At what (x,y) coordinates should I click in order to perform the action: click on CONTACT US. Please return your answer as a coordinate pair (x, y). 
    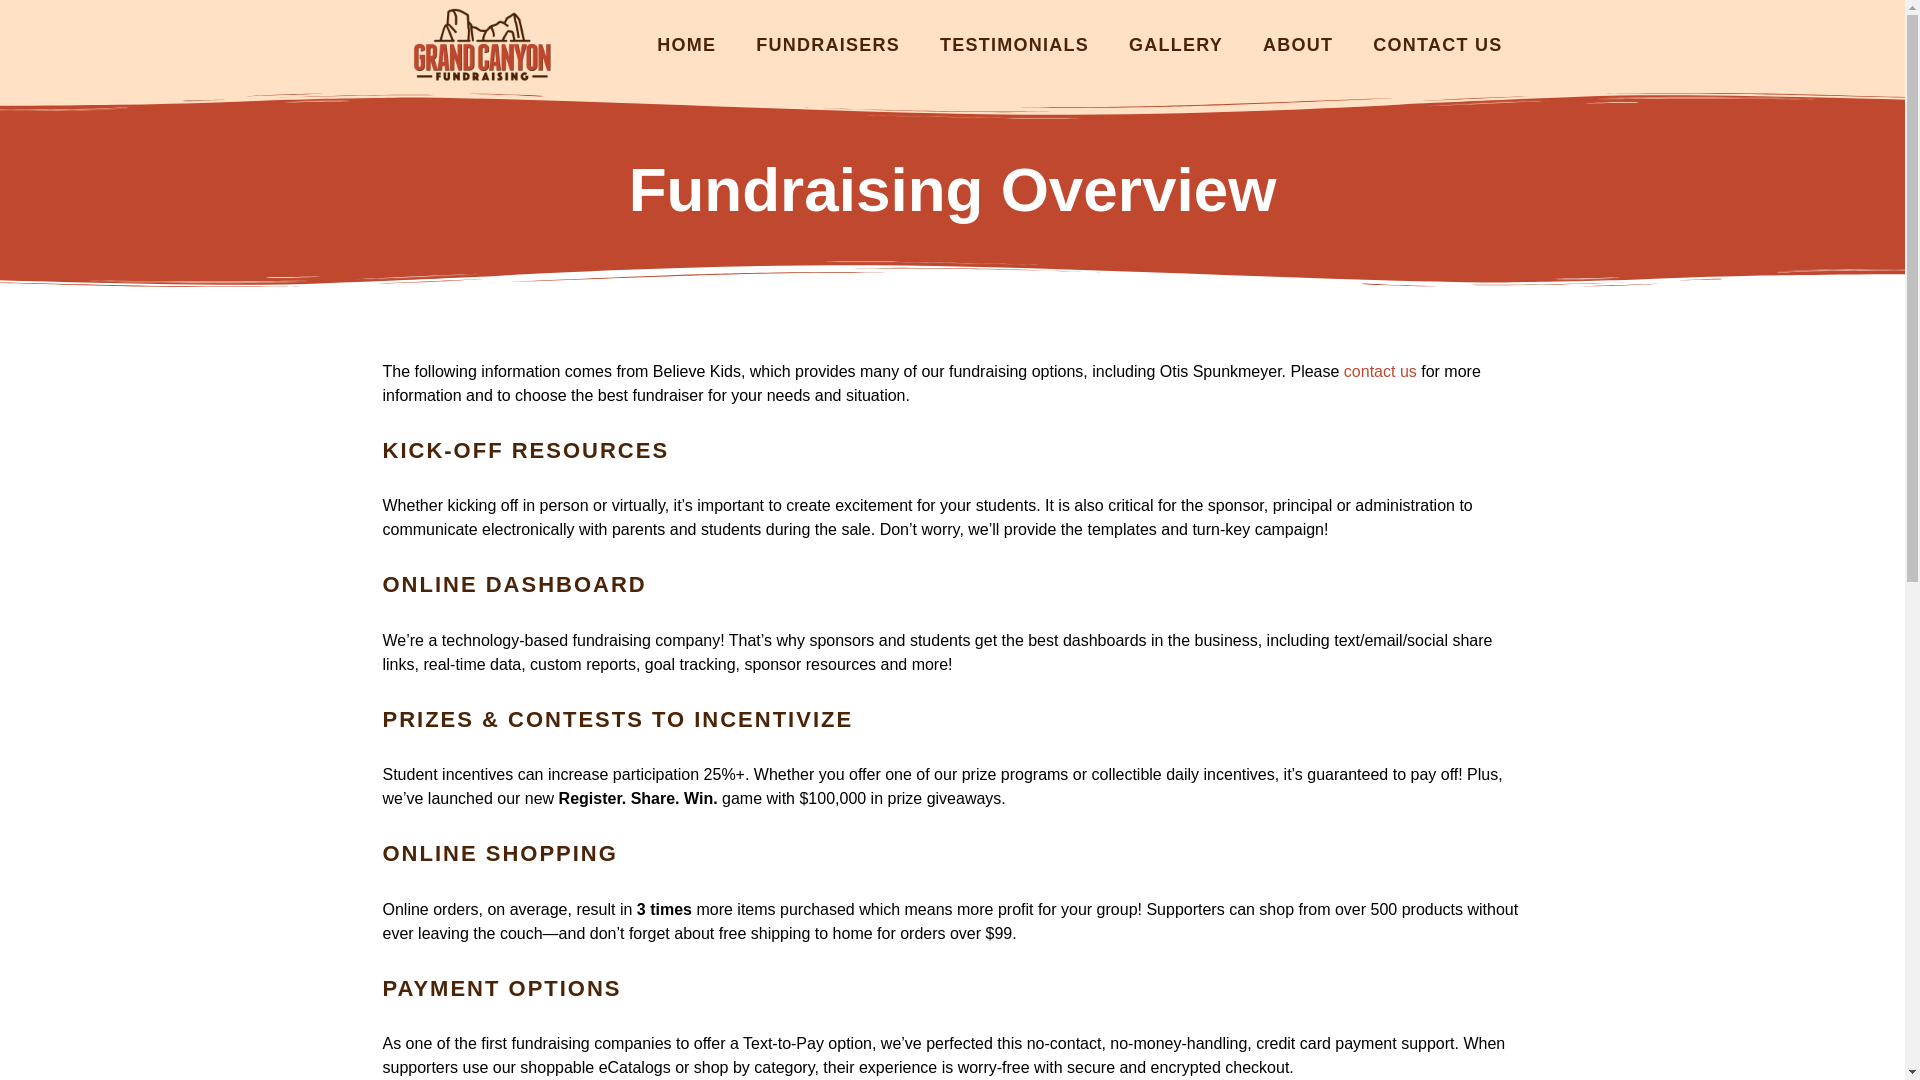
    Looking at the image, I should click on (1438, 44).